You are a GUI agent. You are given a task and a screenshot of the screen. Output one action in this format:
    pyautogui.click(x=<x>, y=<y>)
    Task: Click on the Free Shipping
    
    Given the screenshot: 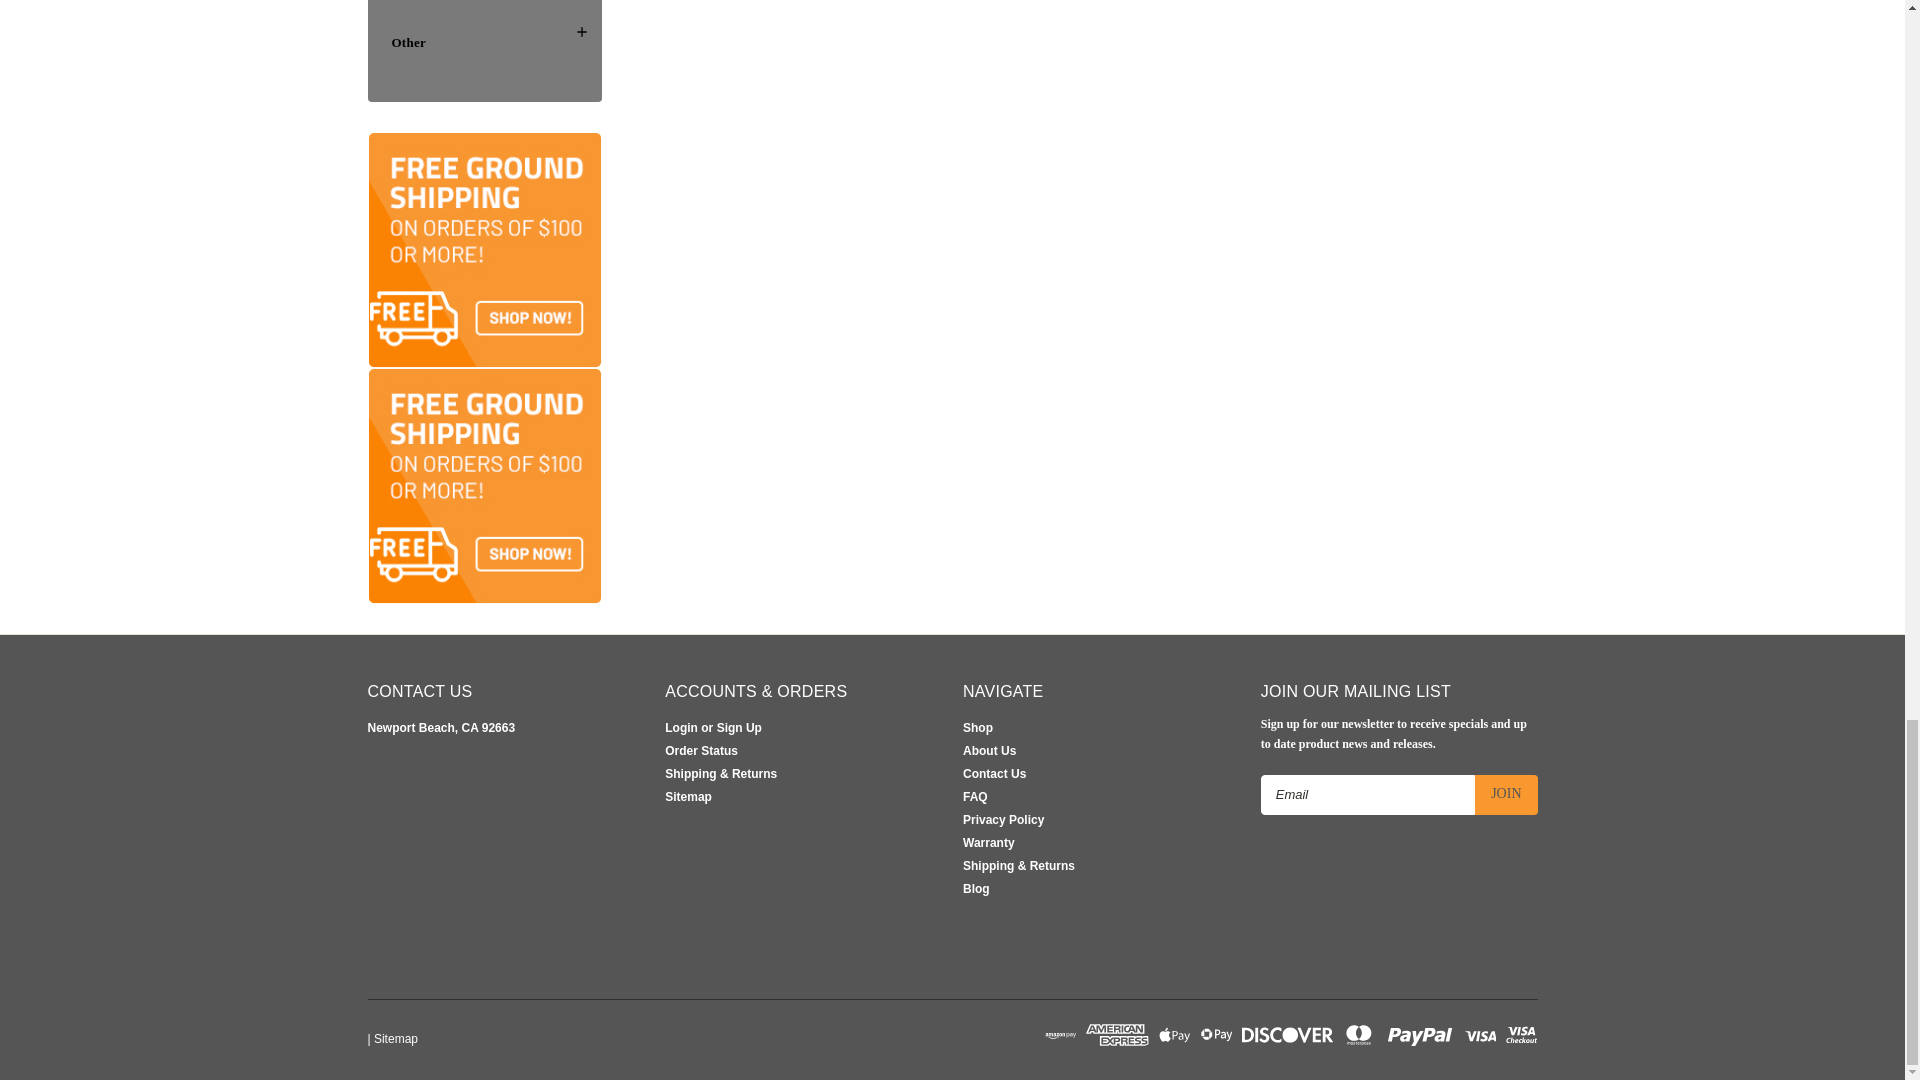 What is the action you would take?
    pyautogui.click(x=485, y=250)
    